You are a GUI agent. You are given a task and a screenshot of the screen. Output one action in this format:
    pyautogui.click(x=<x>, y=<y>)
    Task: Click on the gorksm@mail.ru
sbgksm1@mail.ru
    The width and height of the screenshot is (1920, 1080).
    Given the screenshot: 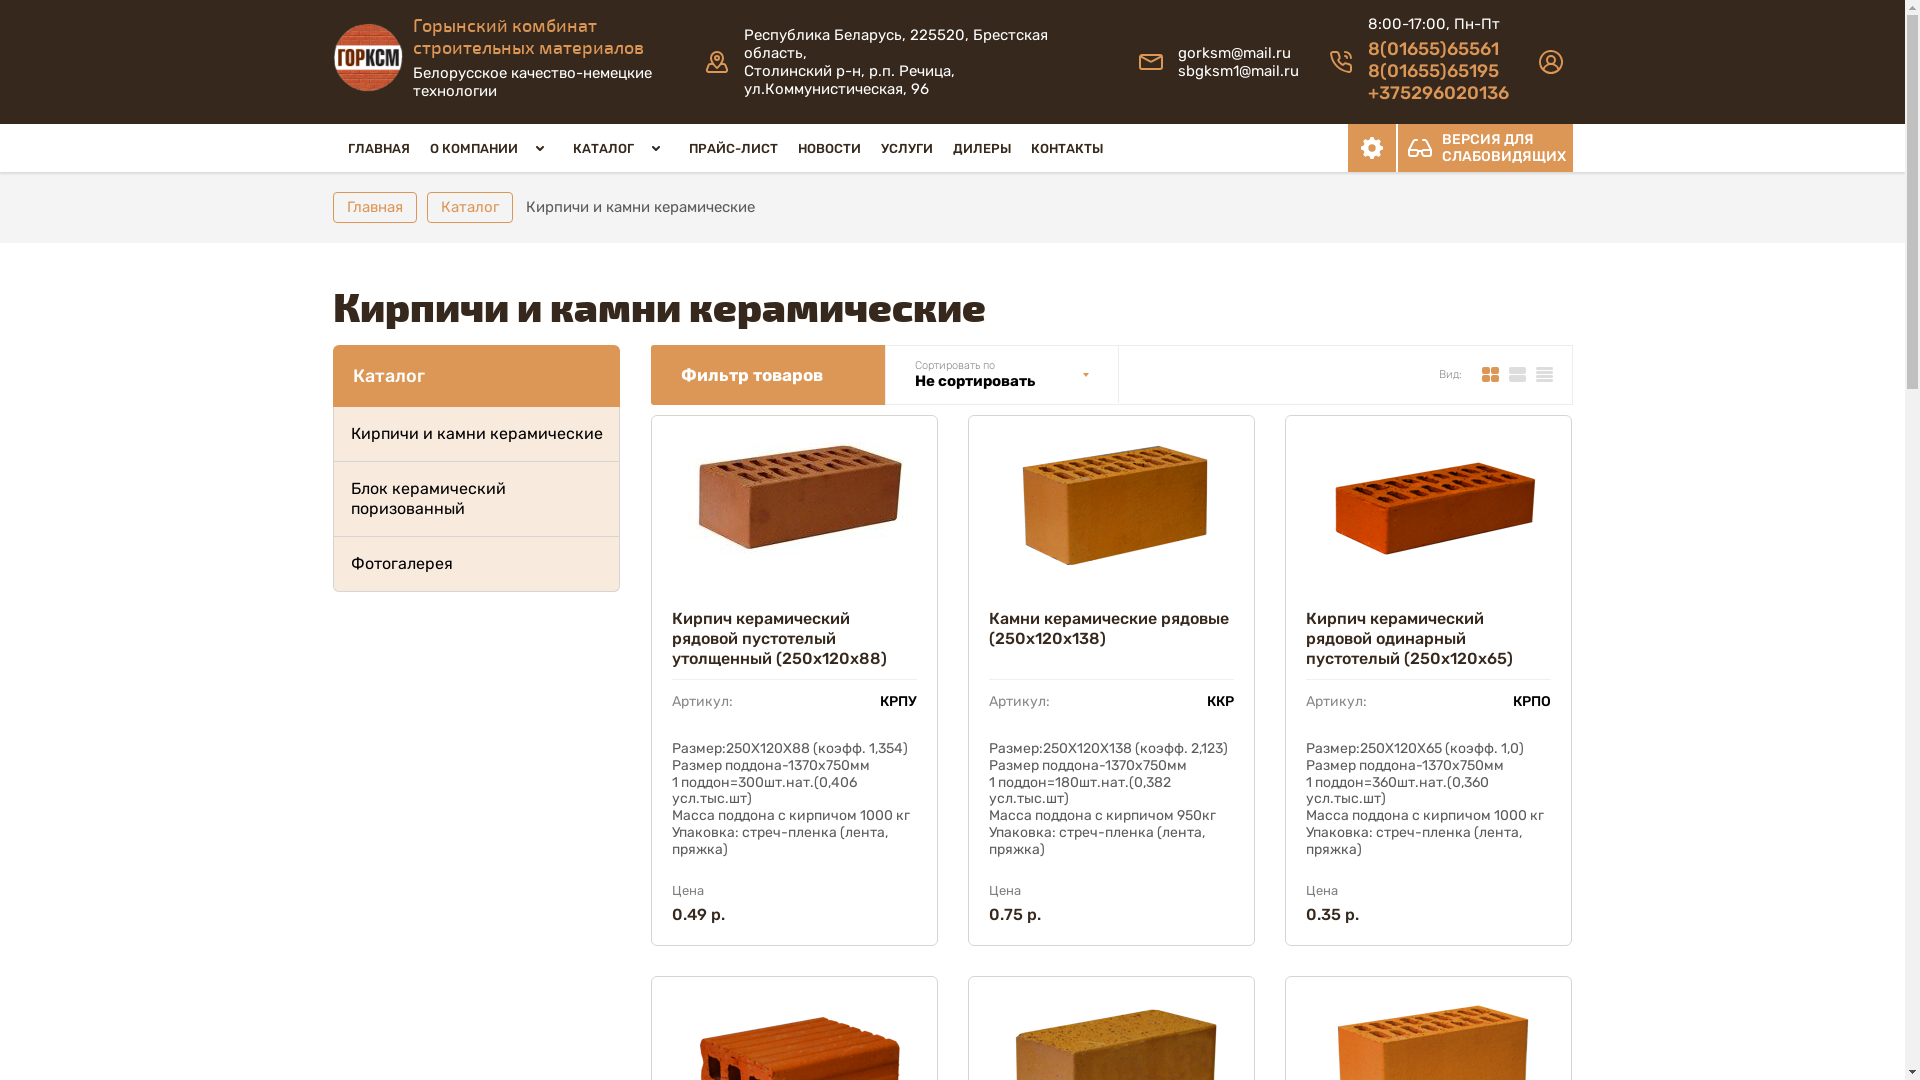 What is the action you would take?
    pyautogui.click(x=1238, y=62)
    